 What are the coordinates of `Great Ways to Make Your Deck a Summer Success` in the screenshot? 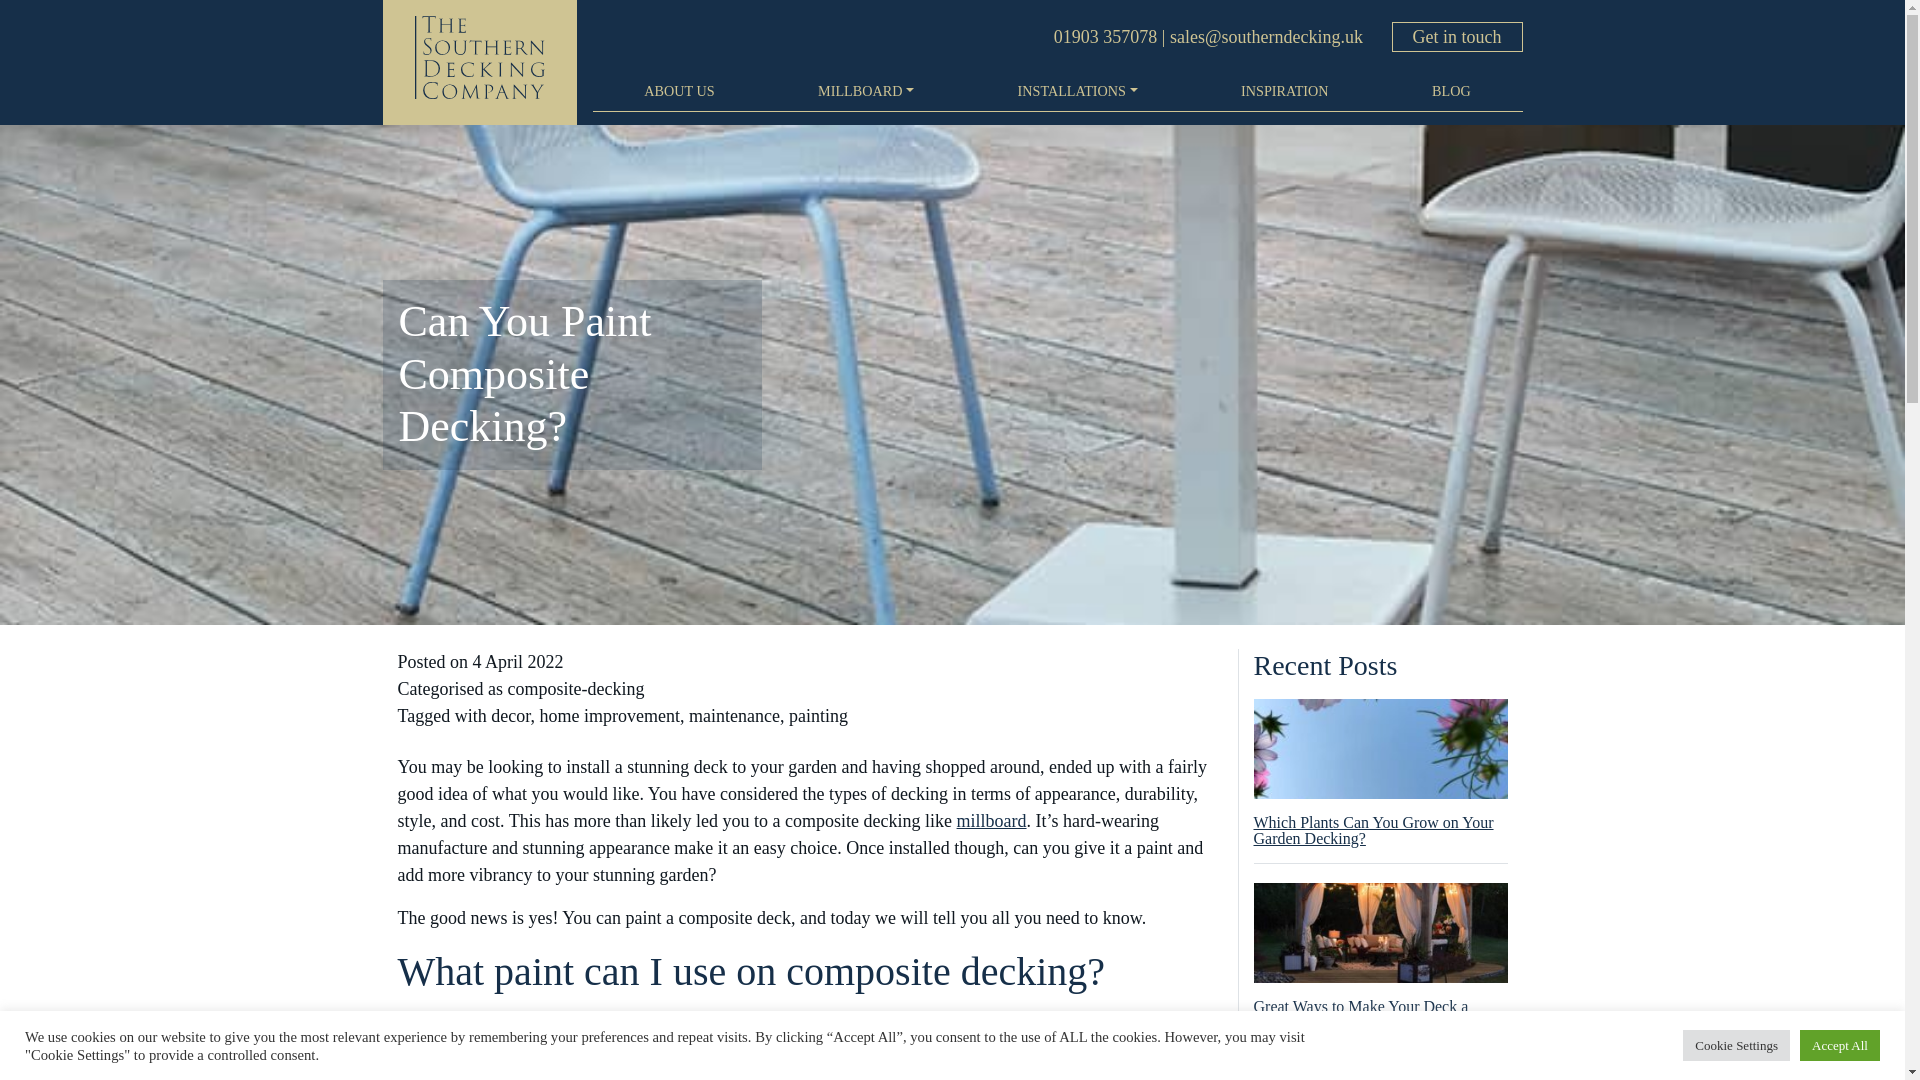 It's located at (1380, 966).